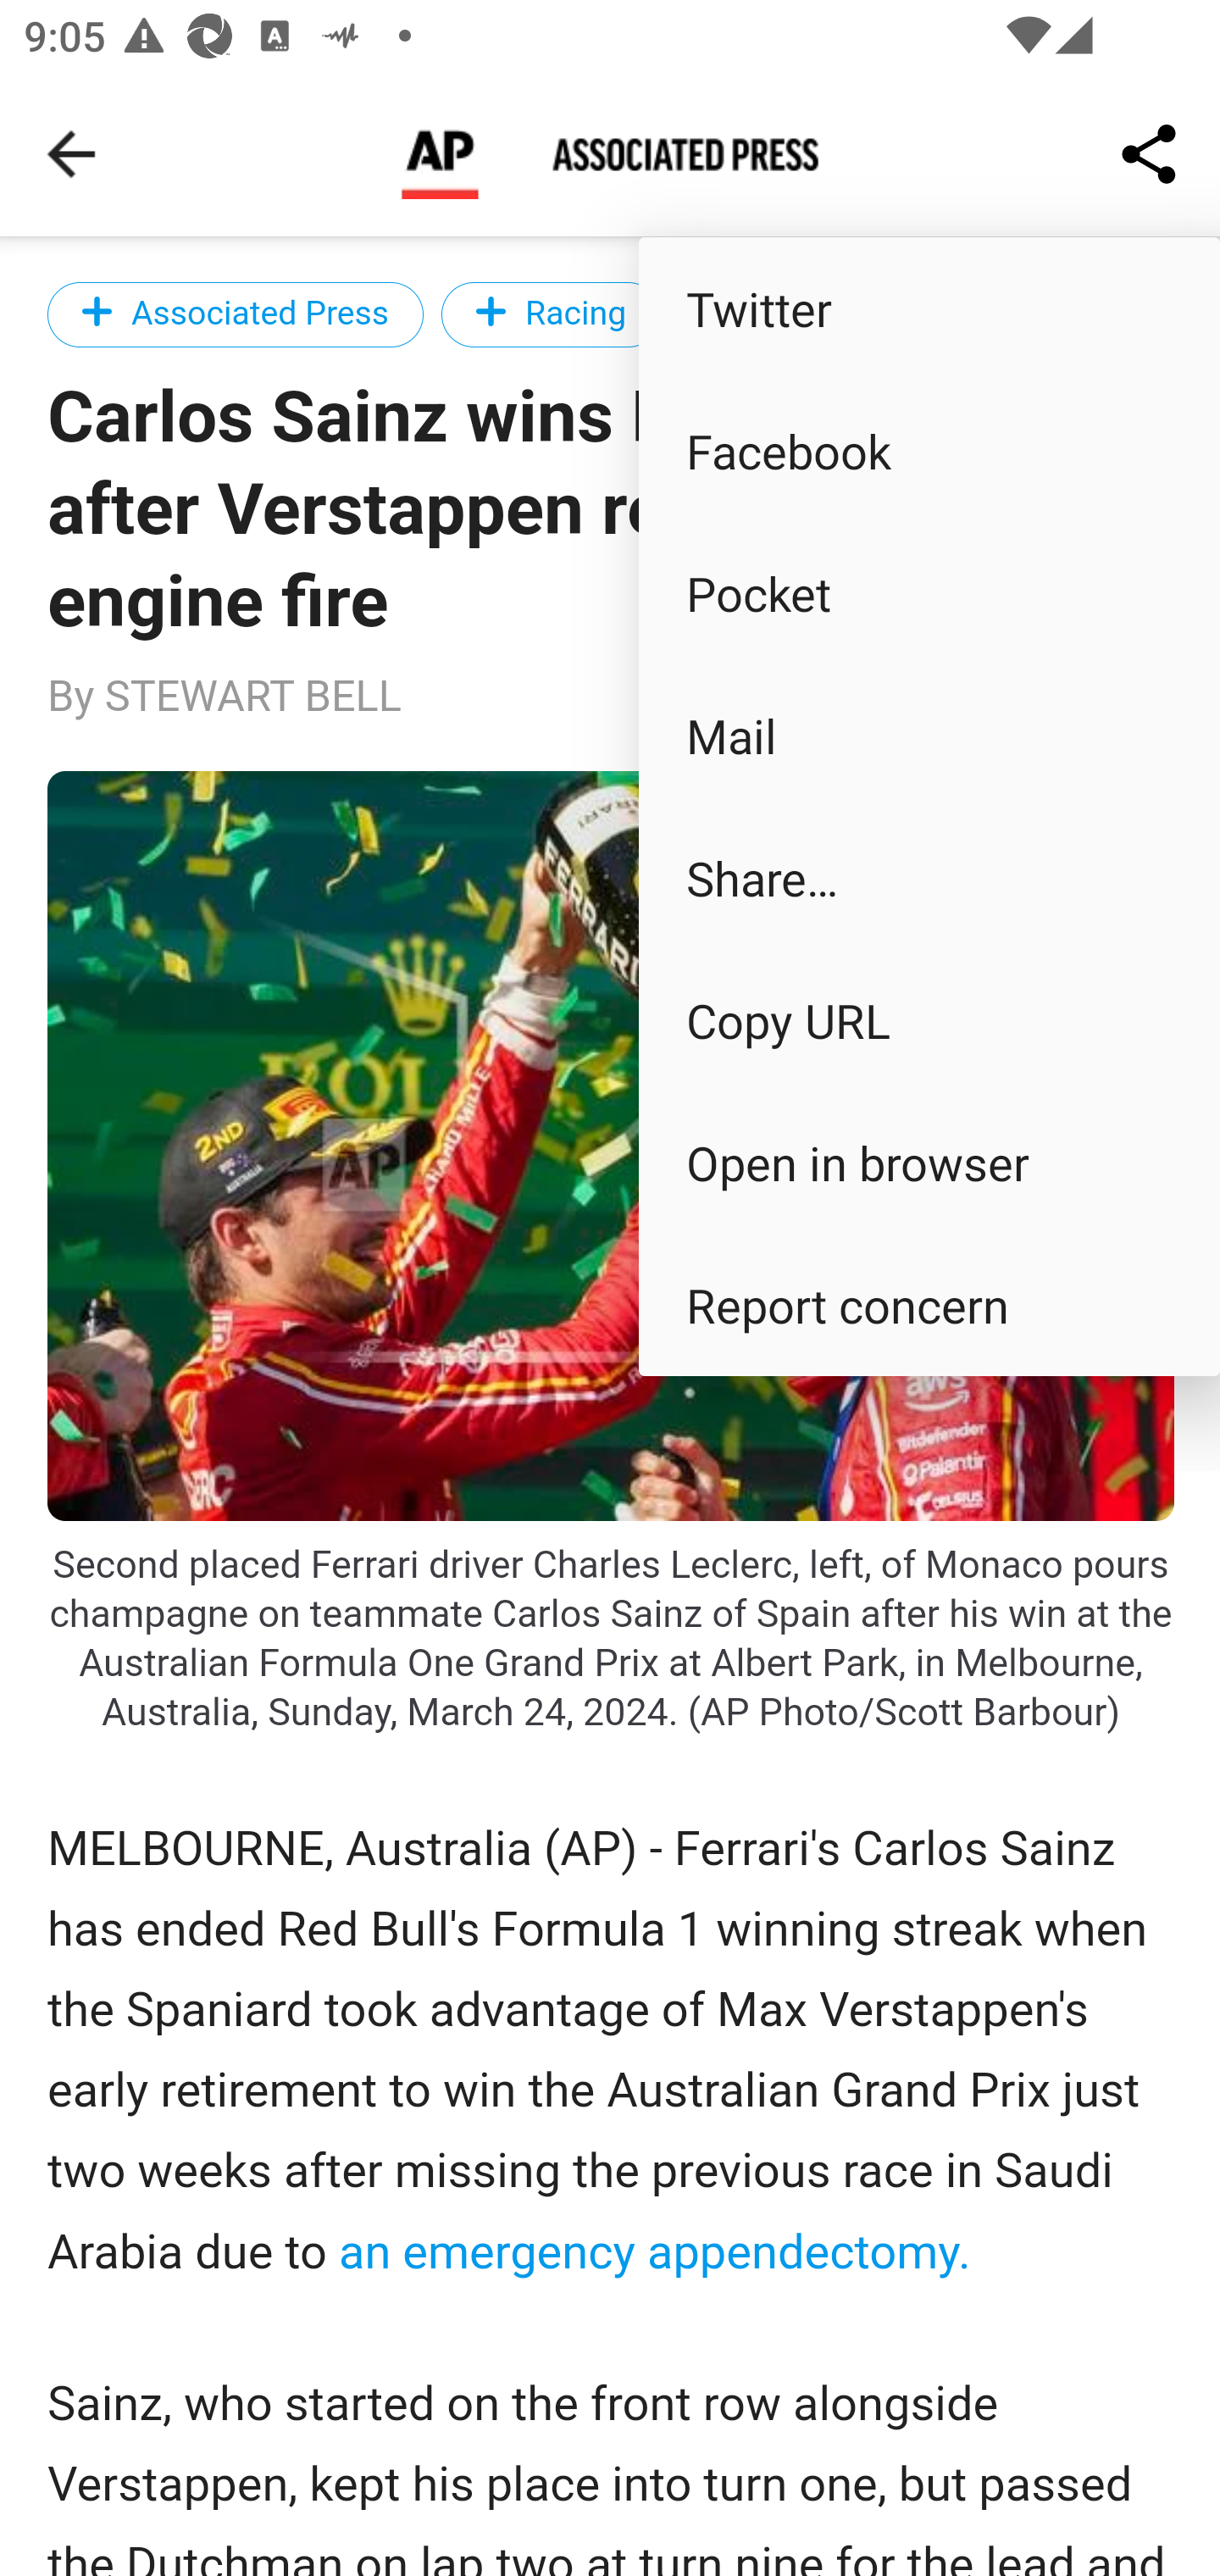  I want to click on Twitter, so click(929, 307).